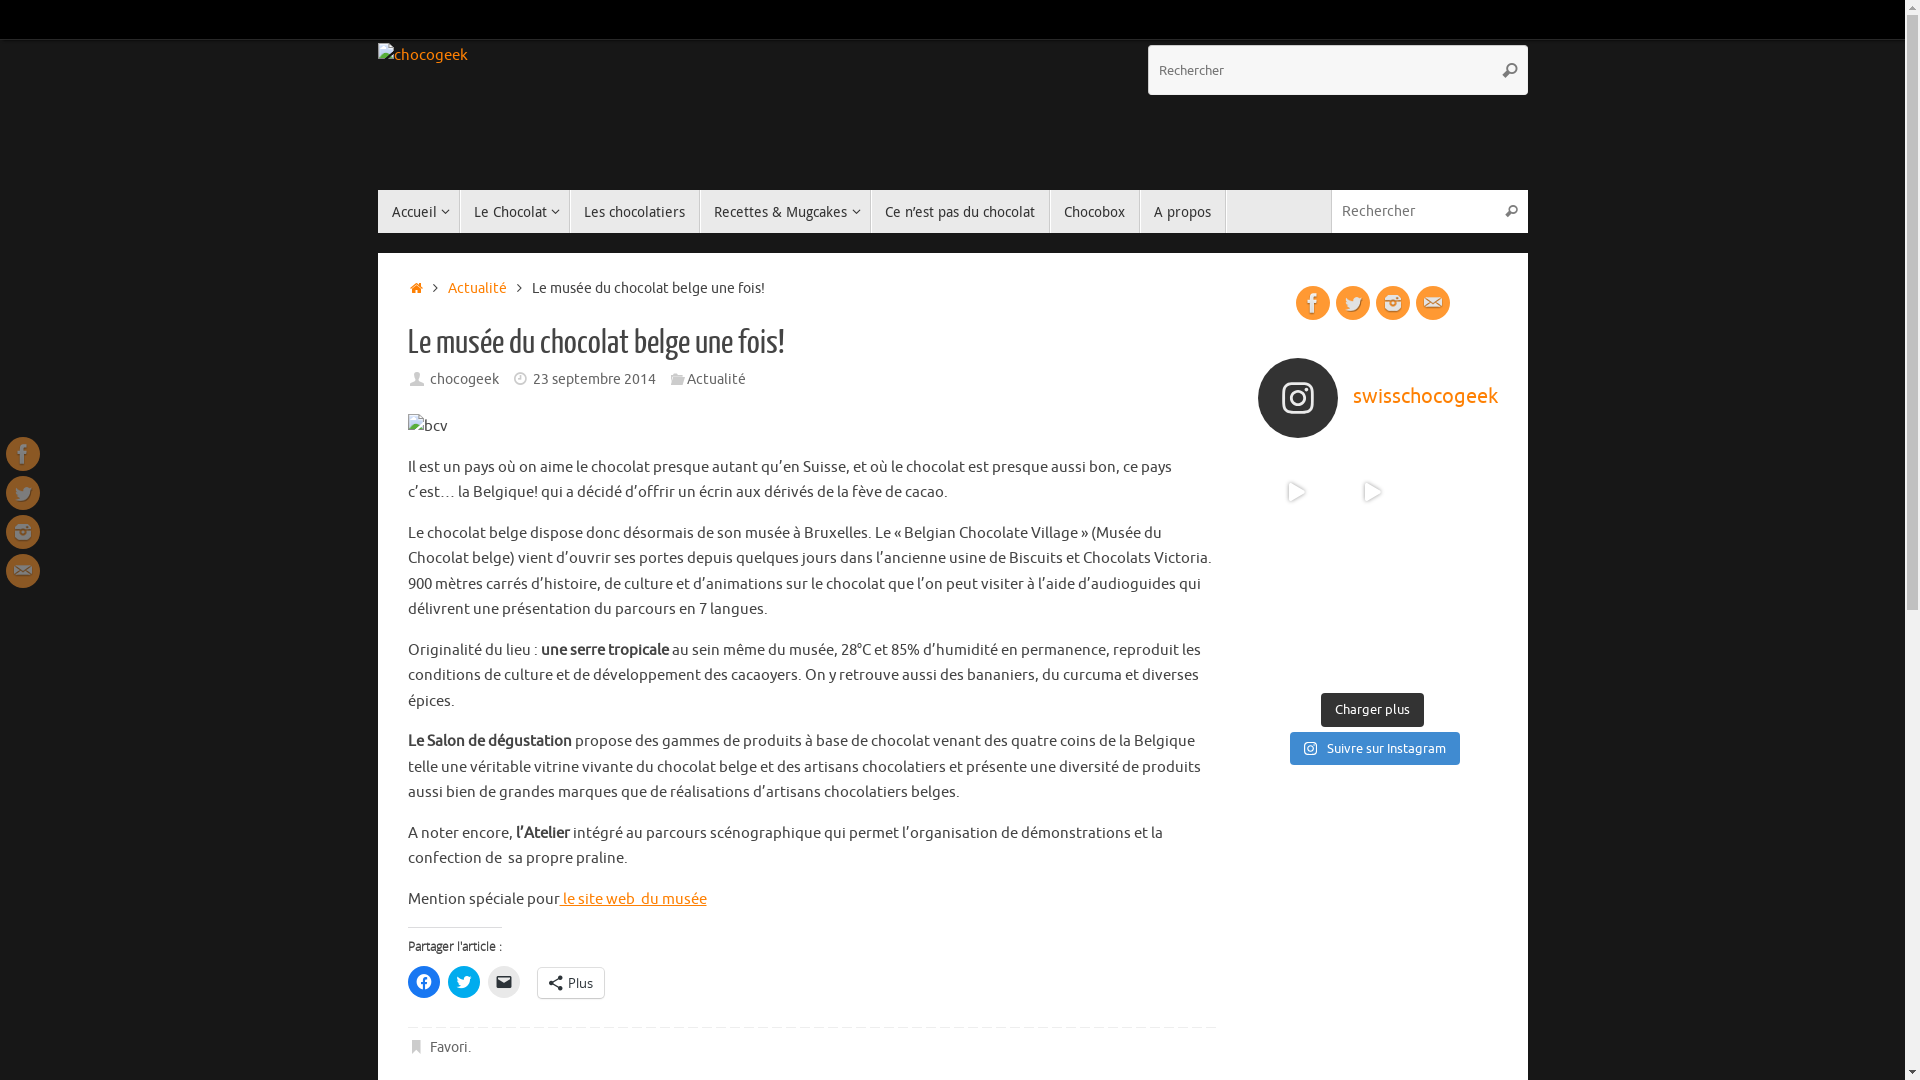 The width and height of the screenshot is (1920, 1080). What do you see at coordinates (1433, 303) in the screenshot?
I see `Contact` at bounding box center [1433, 303].